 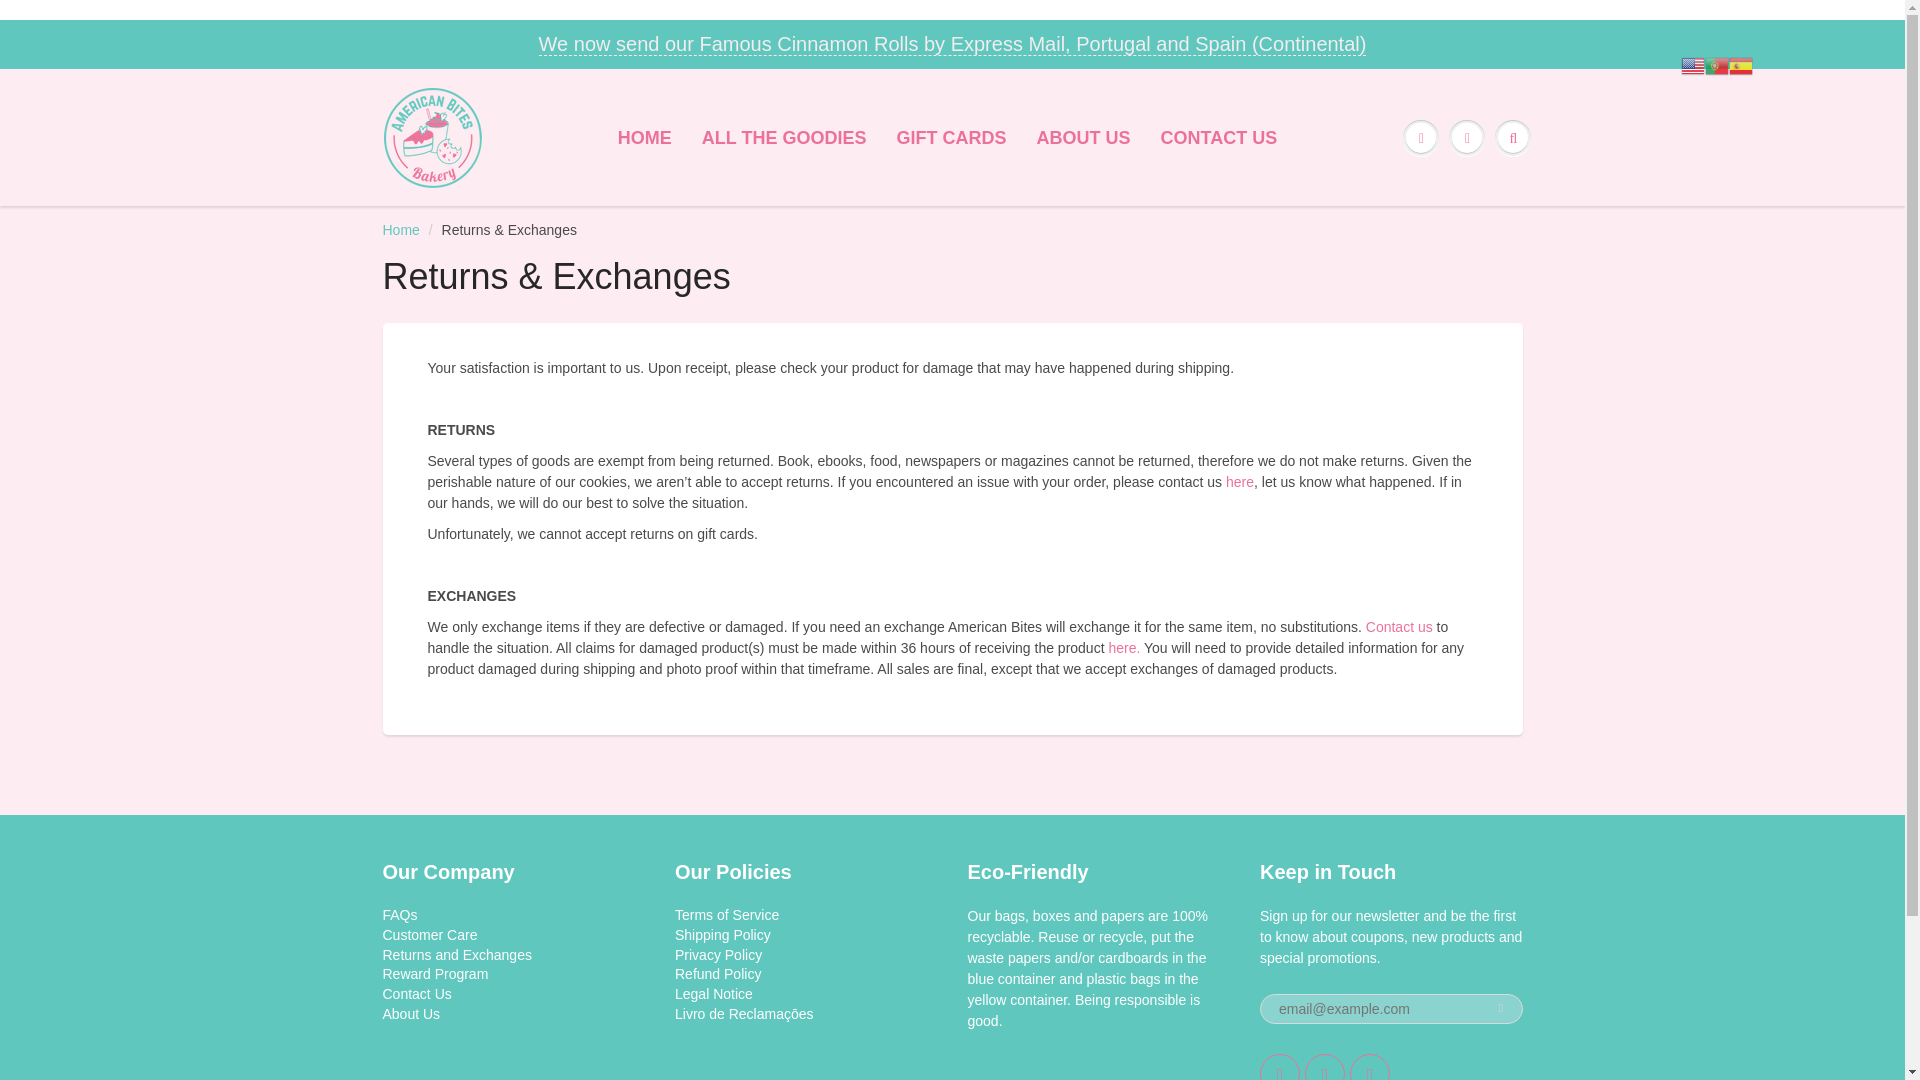 I want to click on GIFT CARDS, so click(x=951, y=138).